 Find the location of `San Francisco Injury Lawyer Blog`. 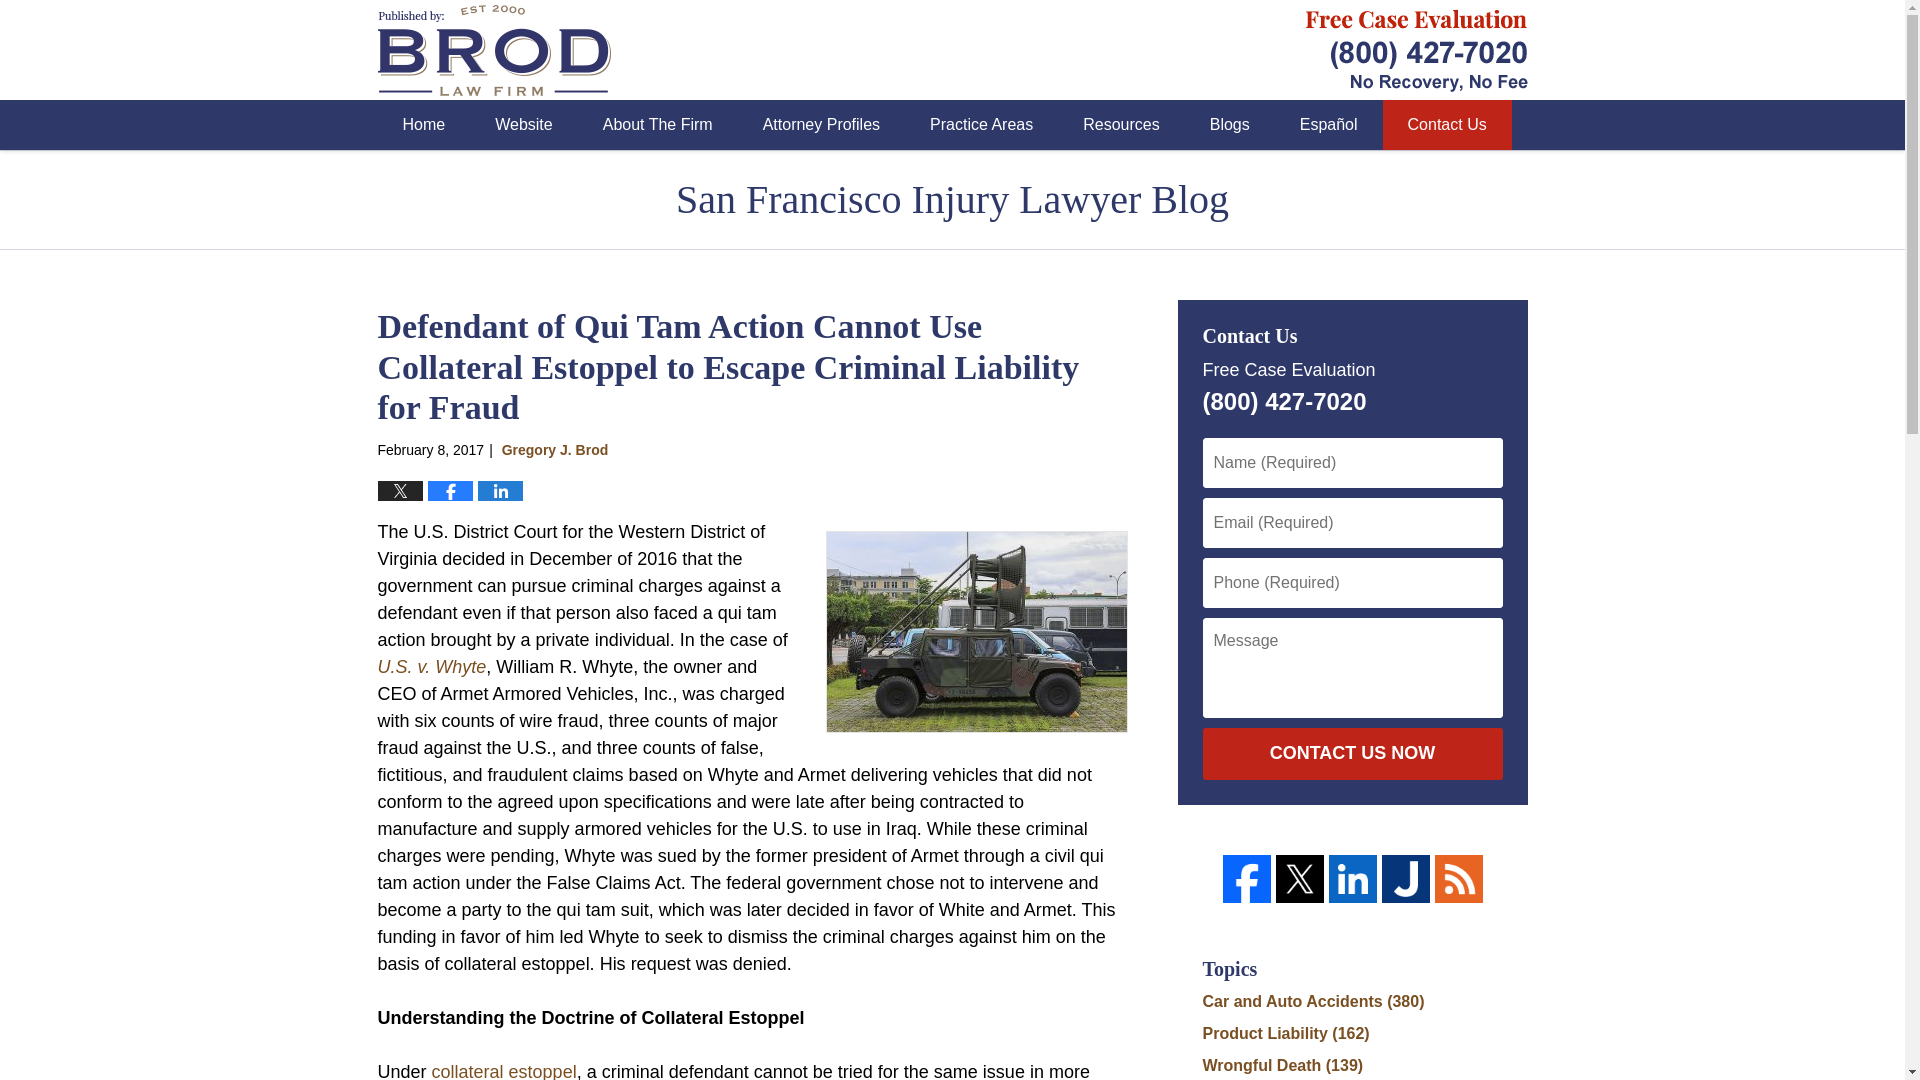

San Francisco Injury Lawyer Blog is located at coordinates (494, 50).